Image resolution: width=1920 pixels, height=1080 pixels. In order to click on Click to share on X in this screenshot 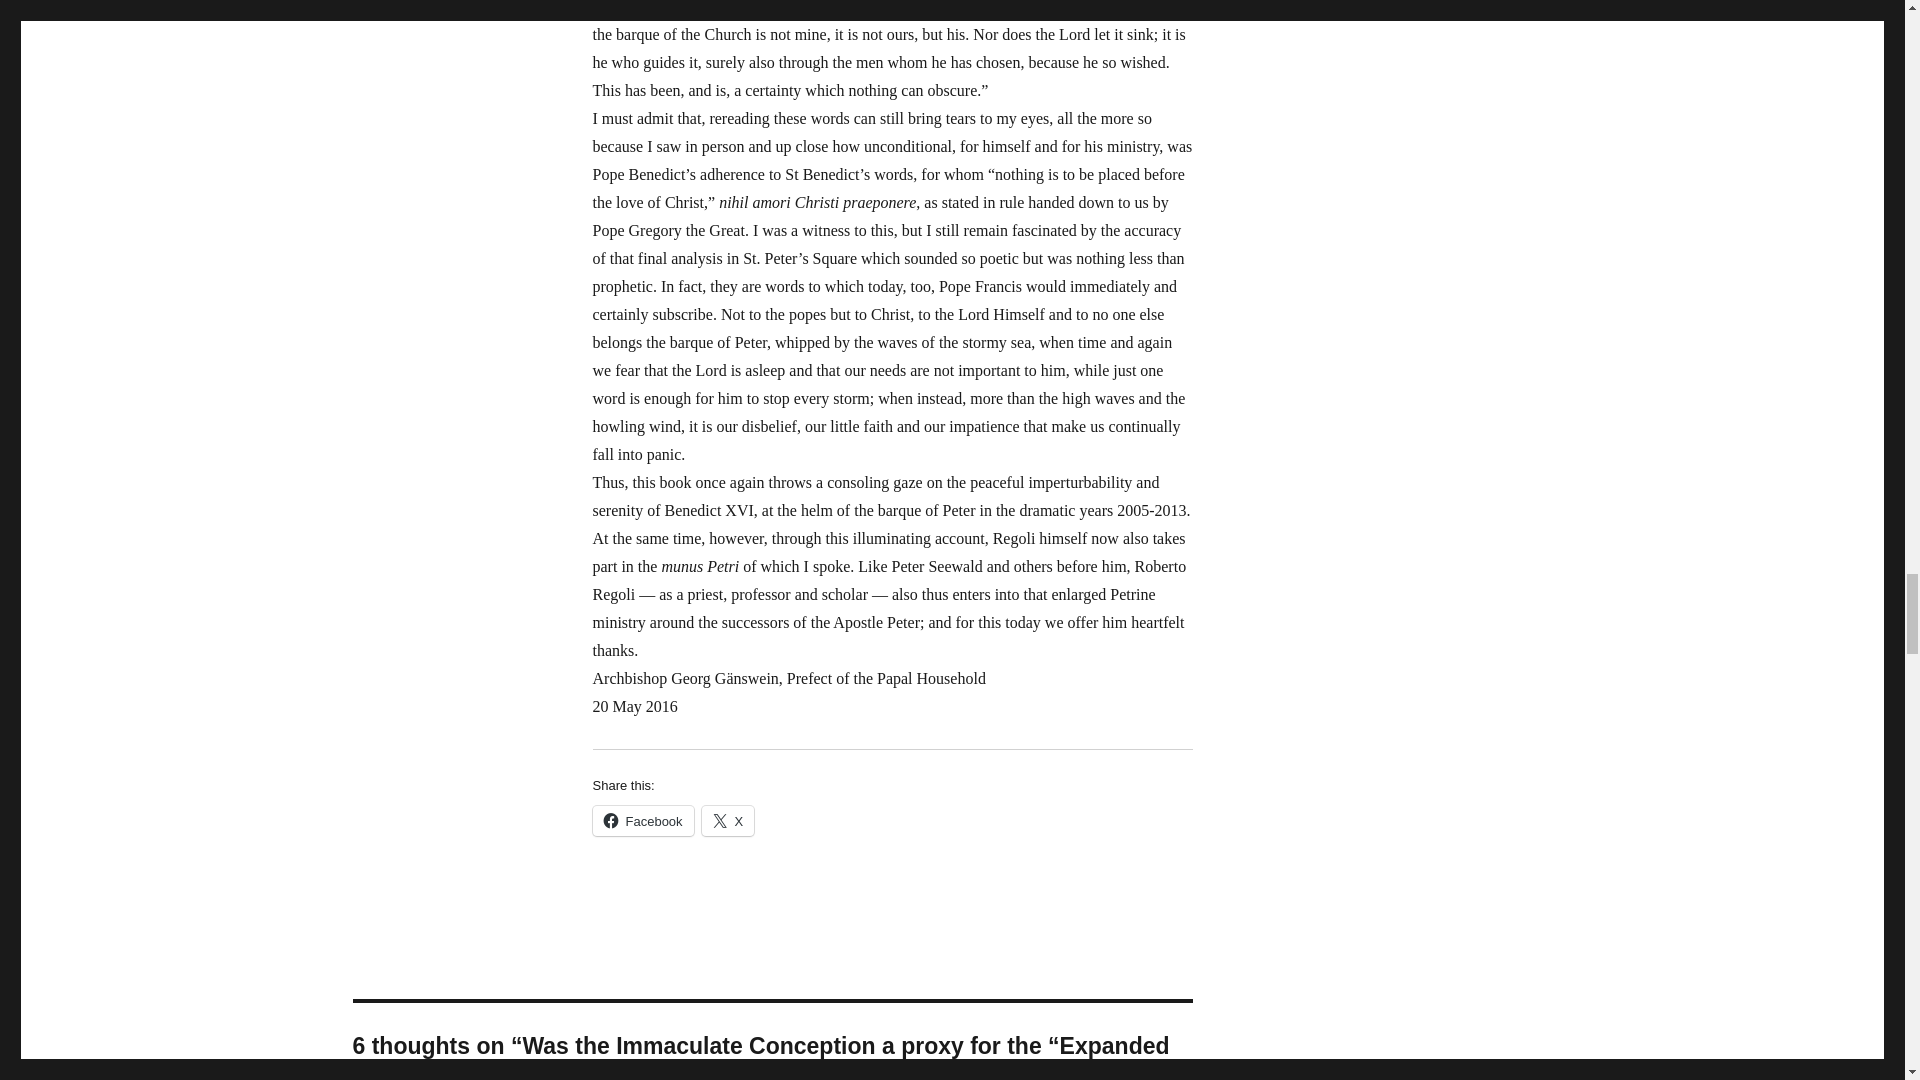, I will do `click(728, 820)`.